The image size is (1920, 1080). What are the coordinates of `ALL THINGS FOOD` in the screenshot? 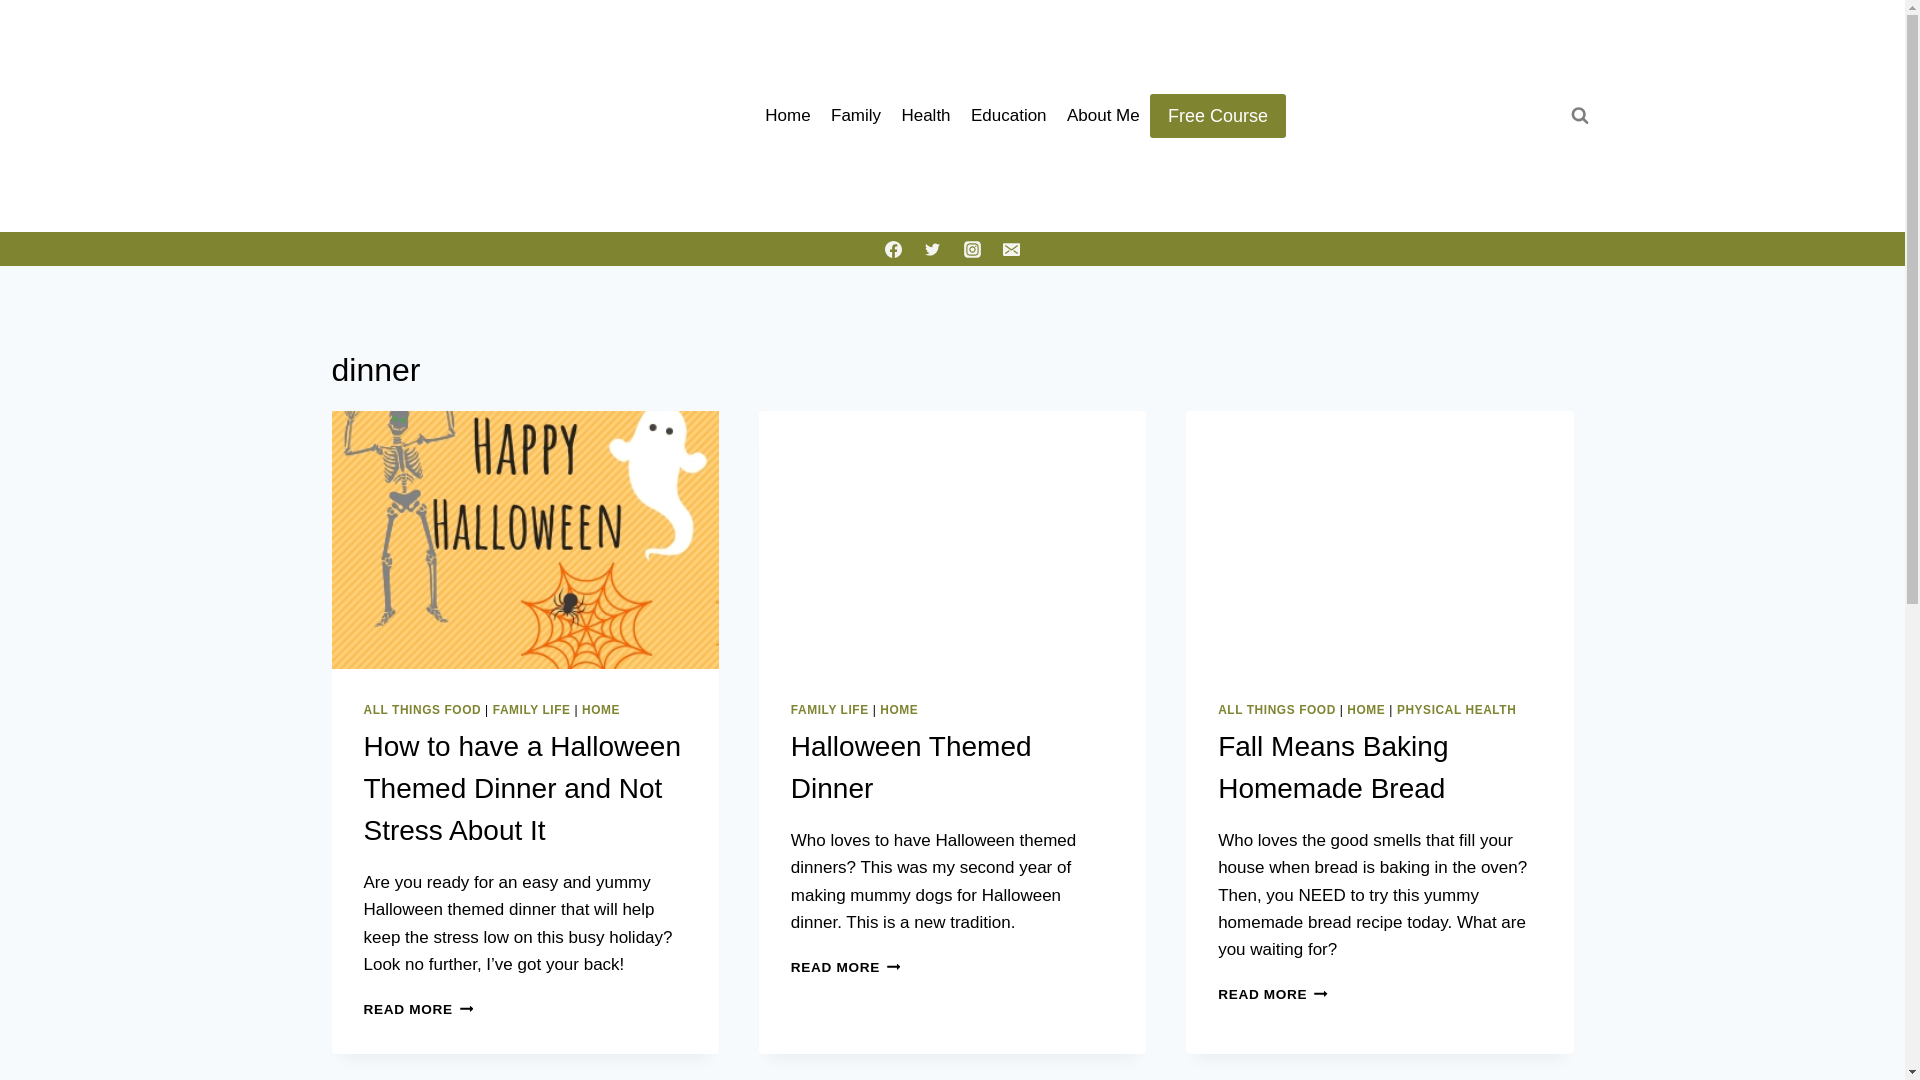 It's located at (1009, 116).